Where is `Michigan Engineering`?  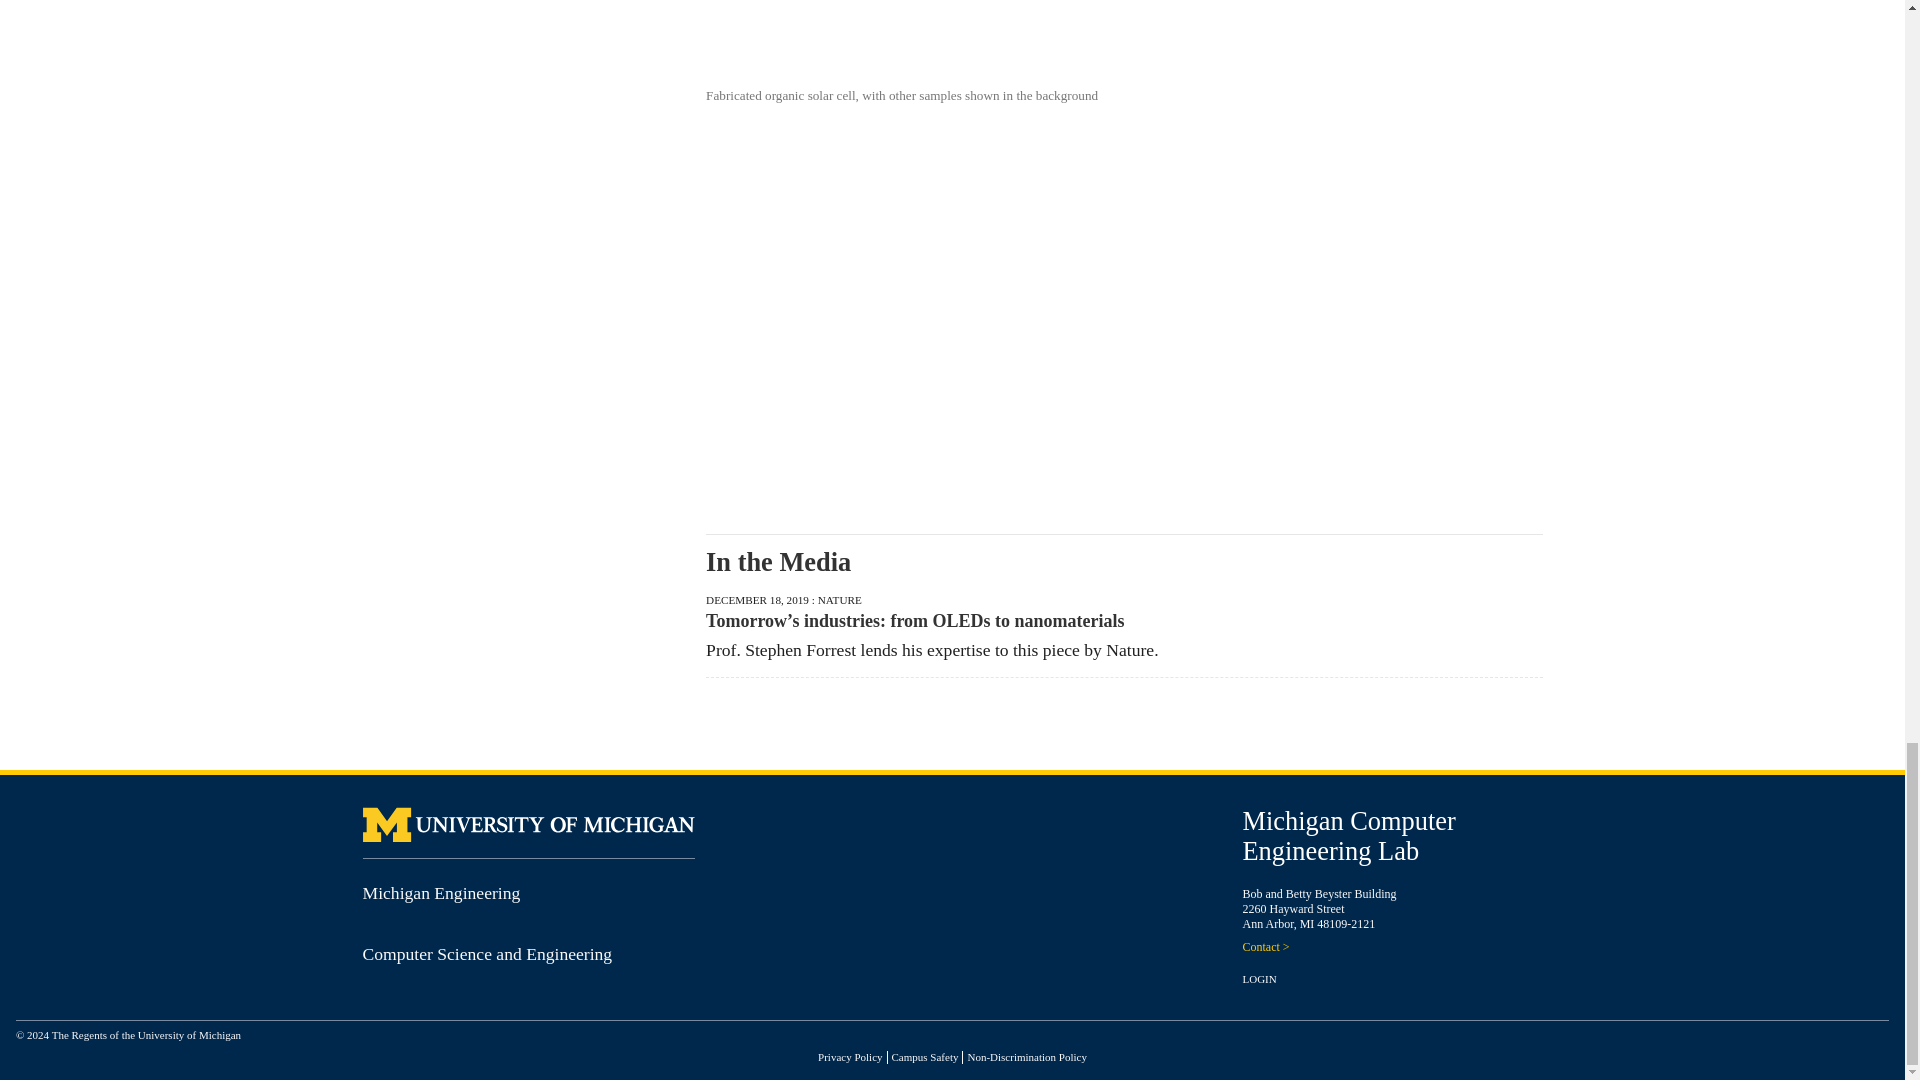
Michigan Engineering is located at coordinates (441, 892).